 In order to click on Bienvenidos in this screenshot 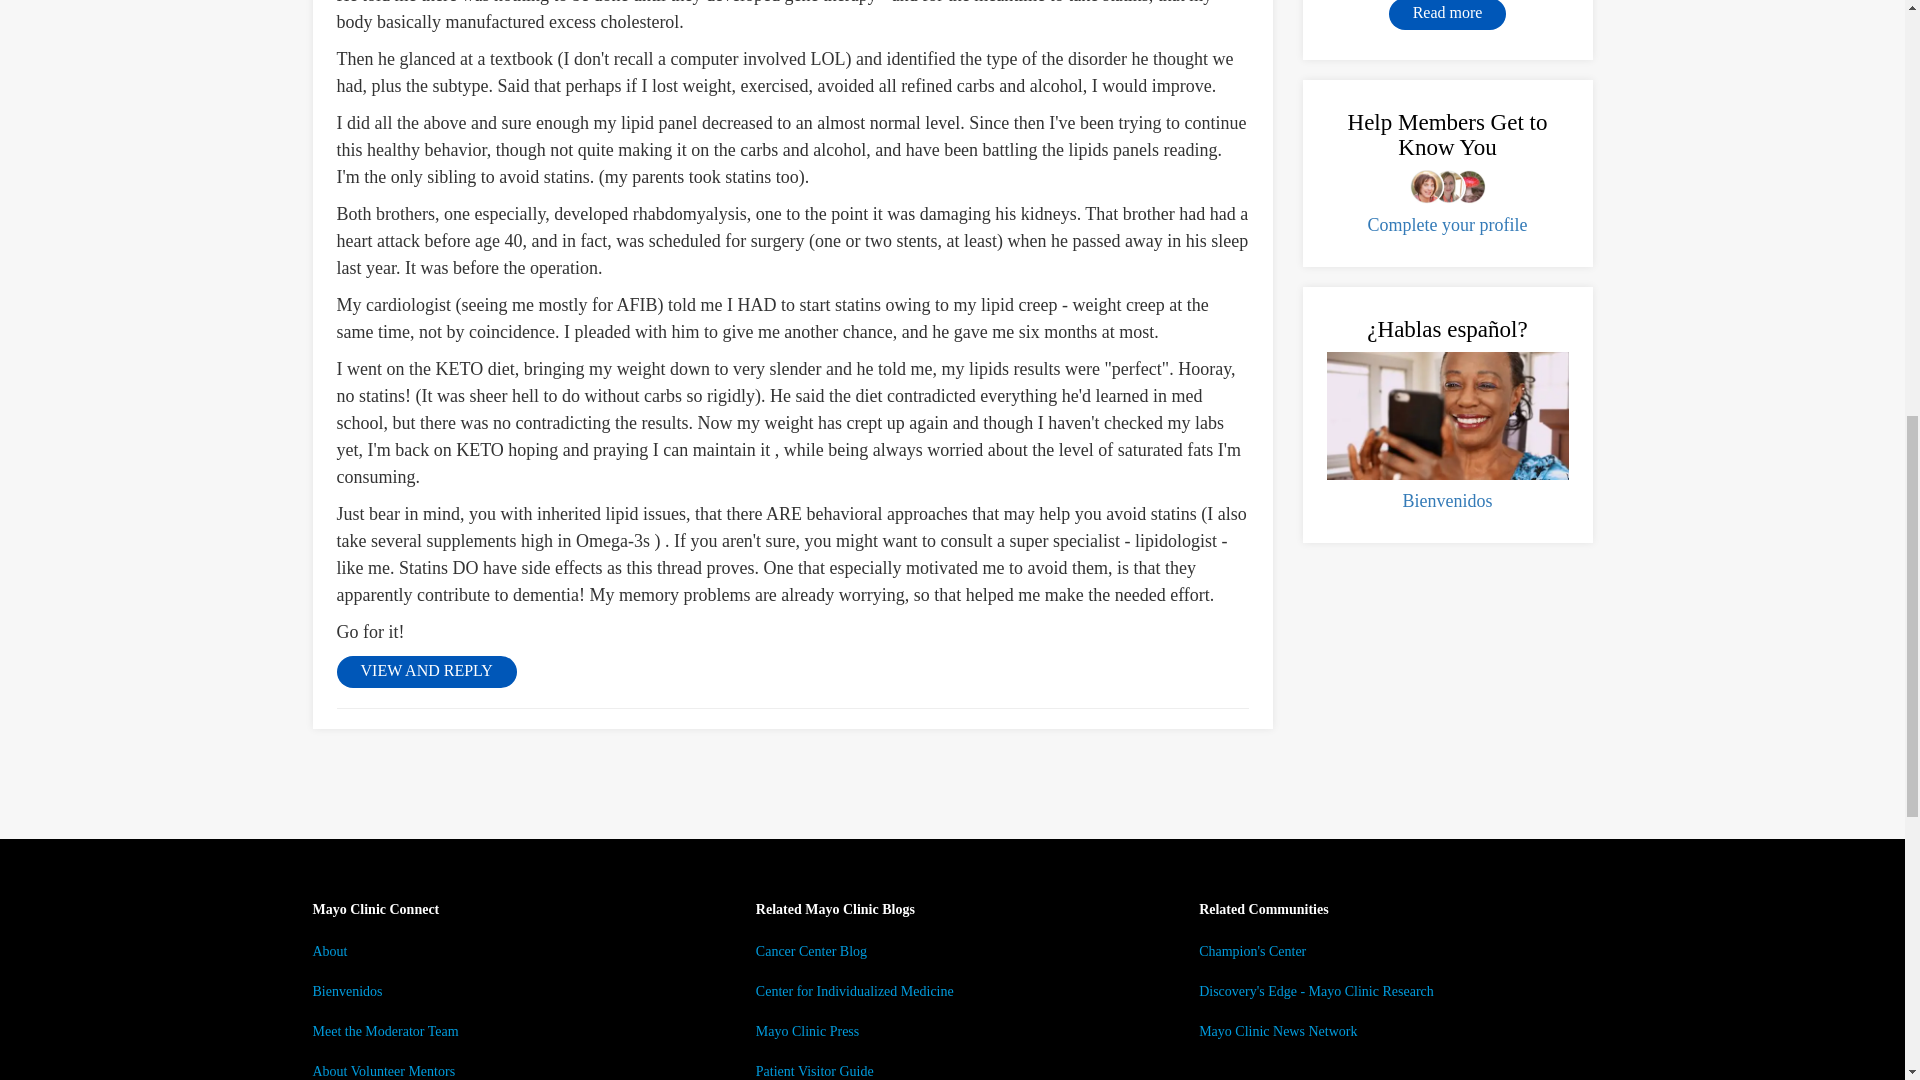, I will do `click(1446, 500)`.